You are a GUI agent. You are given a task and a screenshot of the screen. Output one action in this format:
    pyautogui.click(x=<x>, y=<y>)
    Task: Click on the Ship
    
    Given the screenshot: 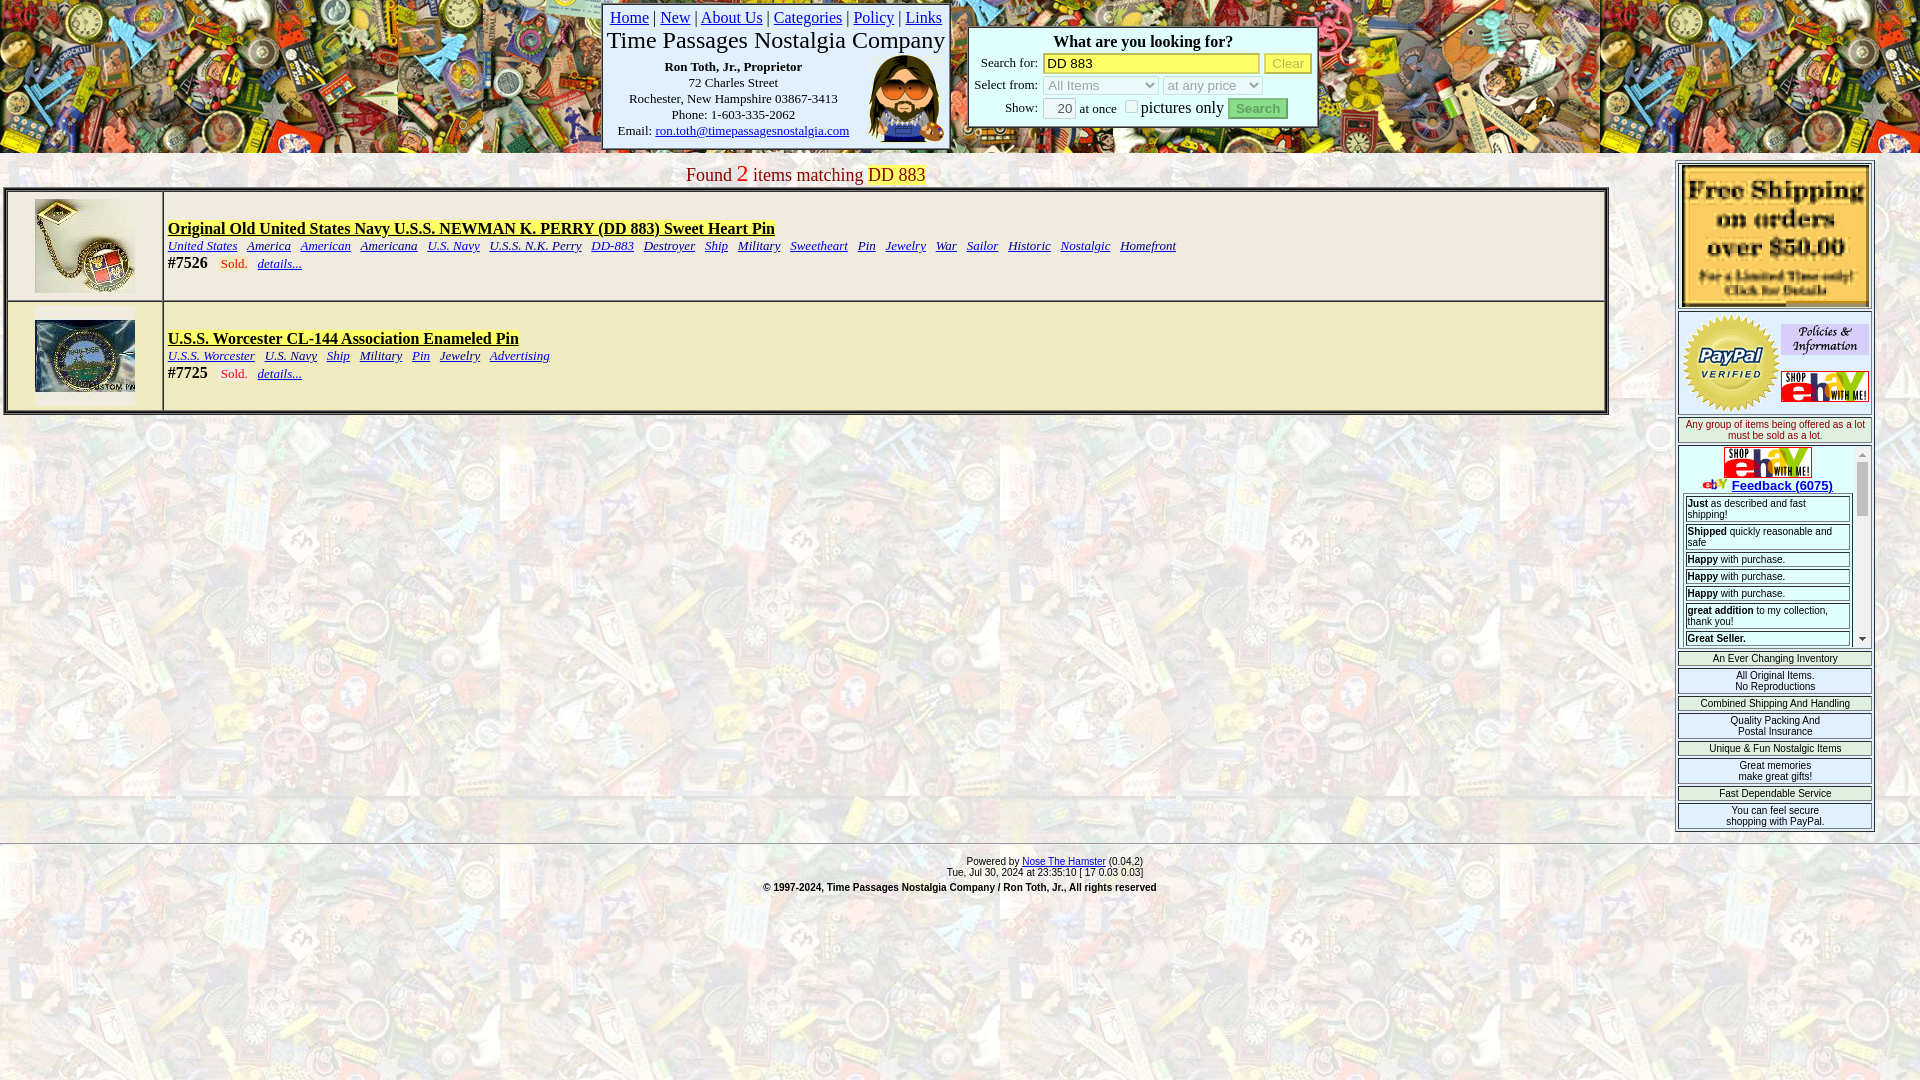 What is the action you would take?
    pyautogui.click(x=716, y=244)
    